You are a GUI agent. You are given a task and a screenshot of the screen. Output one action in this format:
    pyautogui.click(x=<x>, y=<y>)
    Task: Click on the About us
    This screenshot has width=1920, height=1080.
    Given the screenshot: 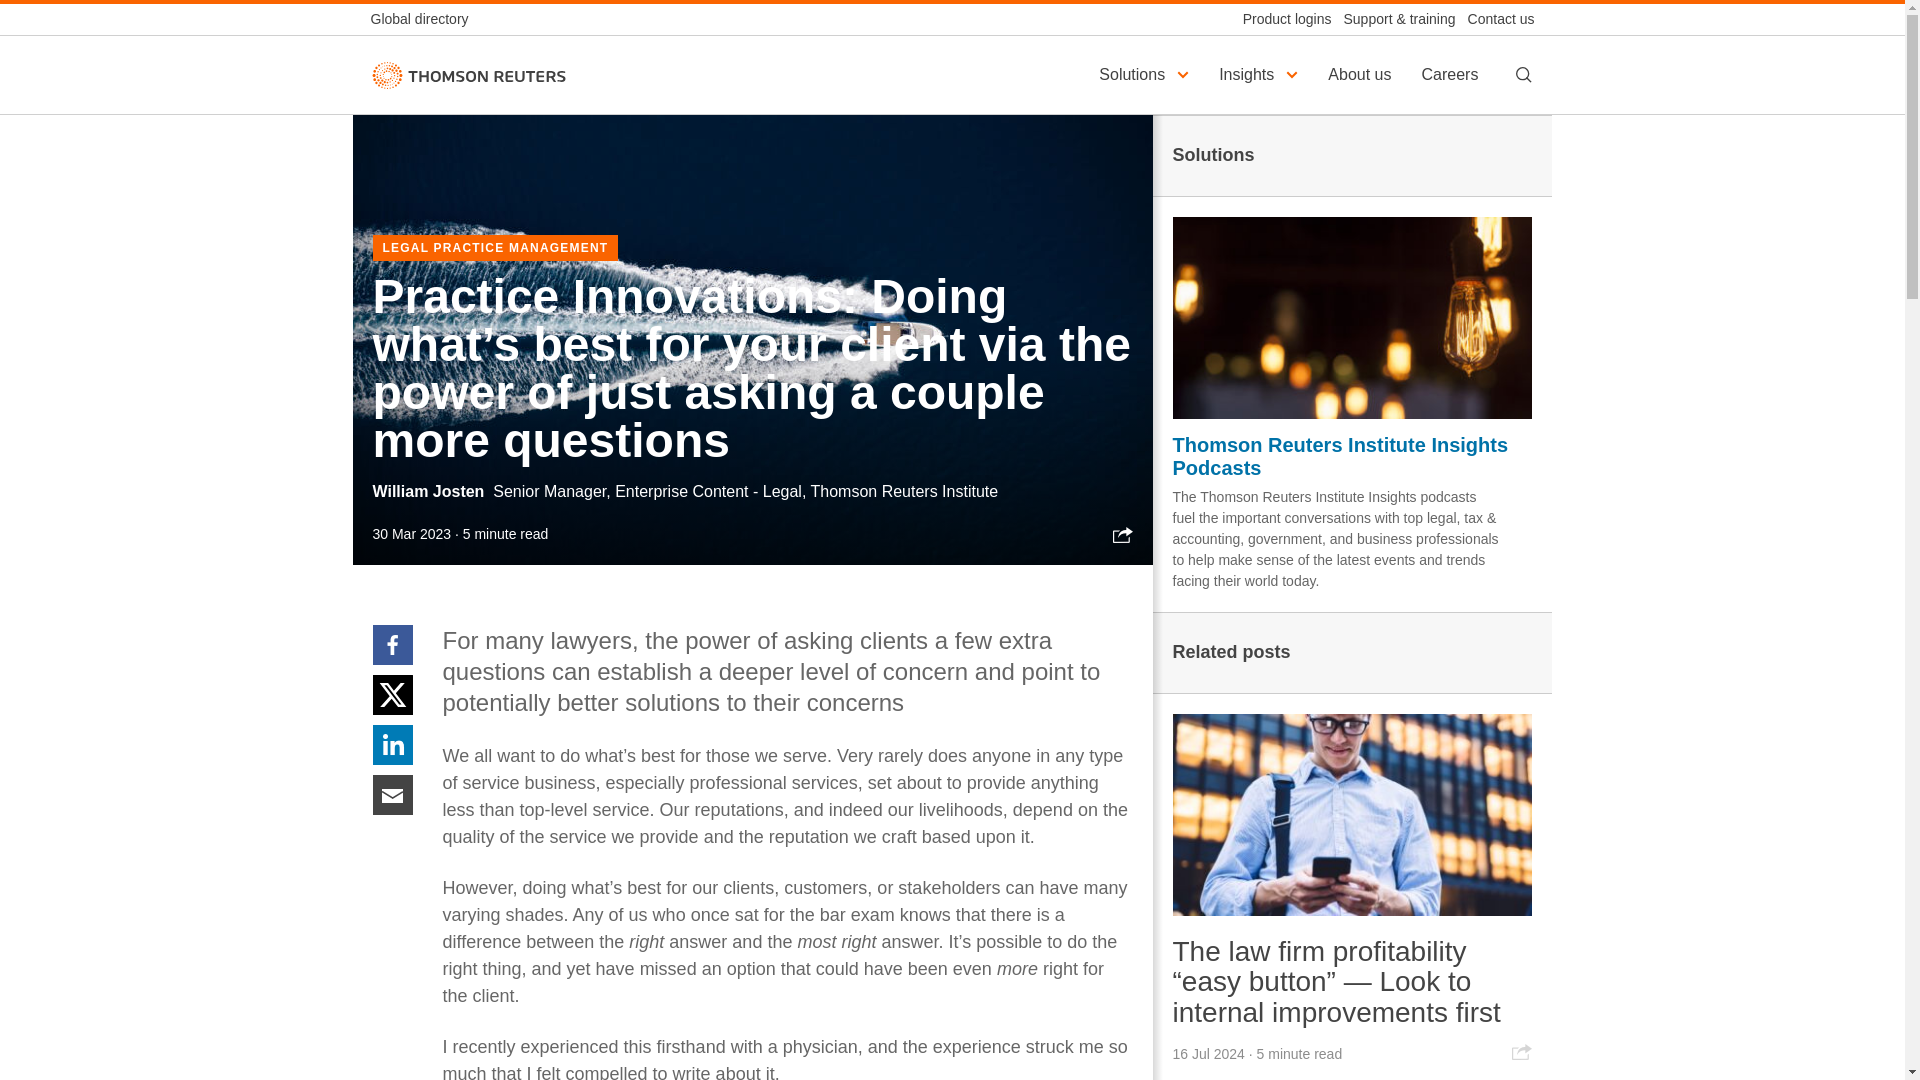 What is the action you would take?
    pyautogui.click(x=1362, y=74)
    